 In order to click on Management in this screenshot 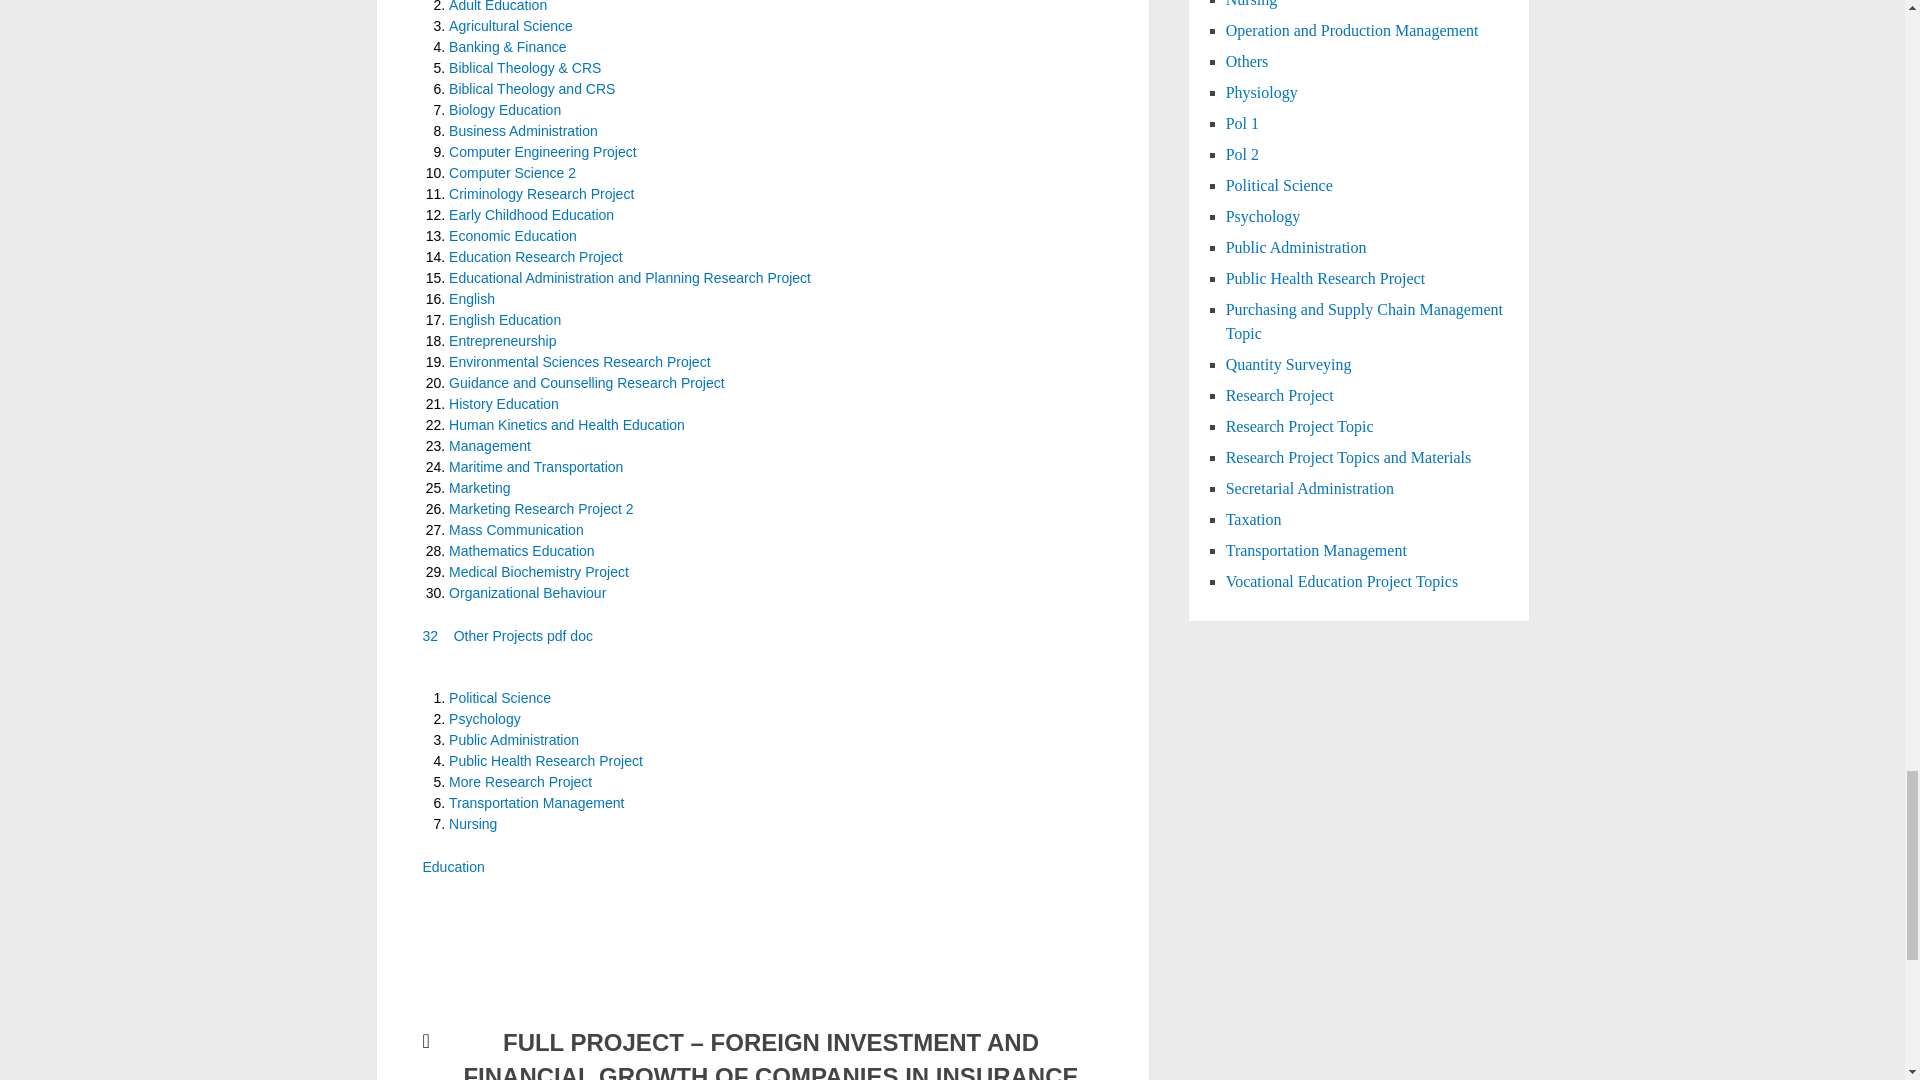, I will do `click(490, 446)`.